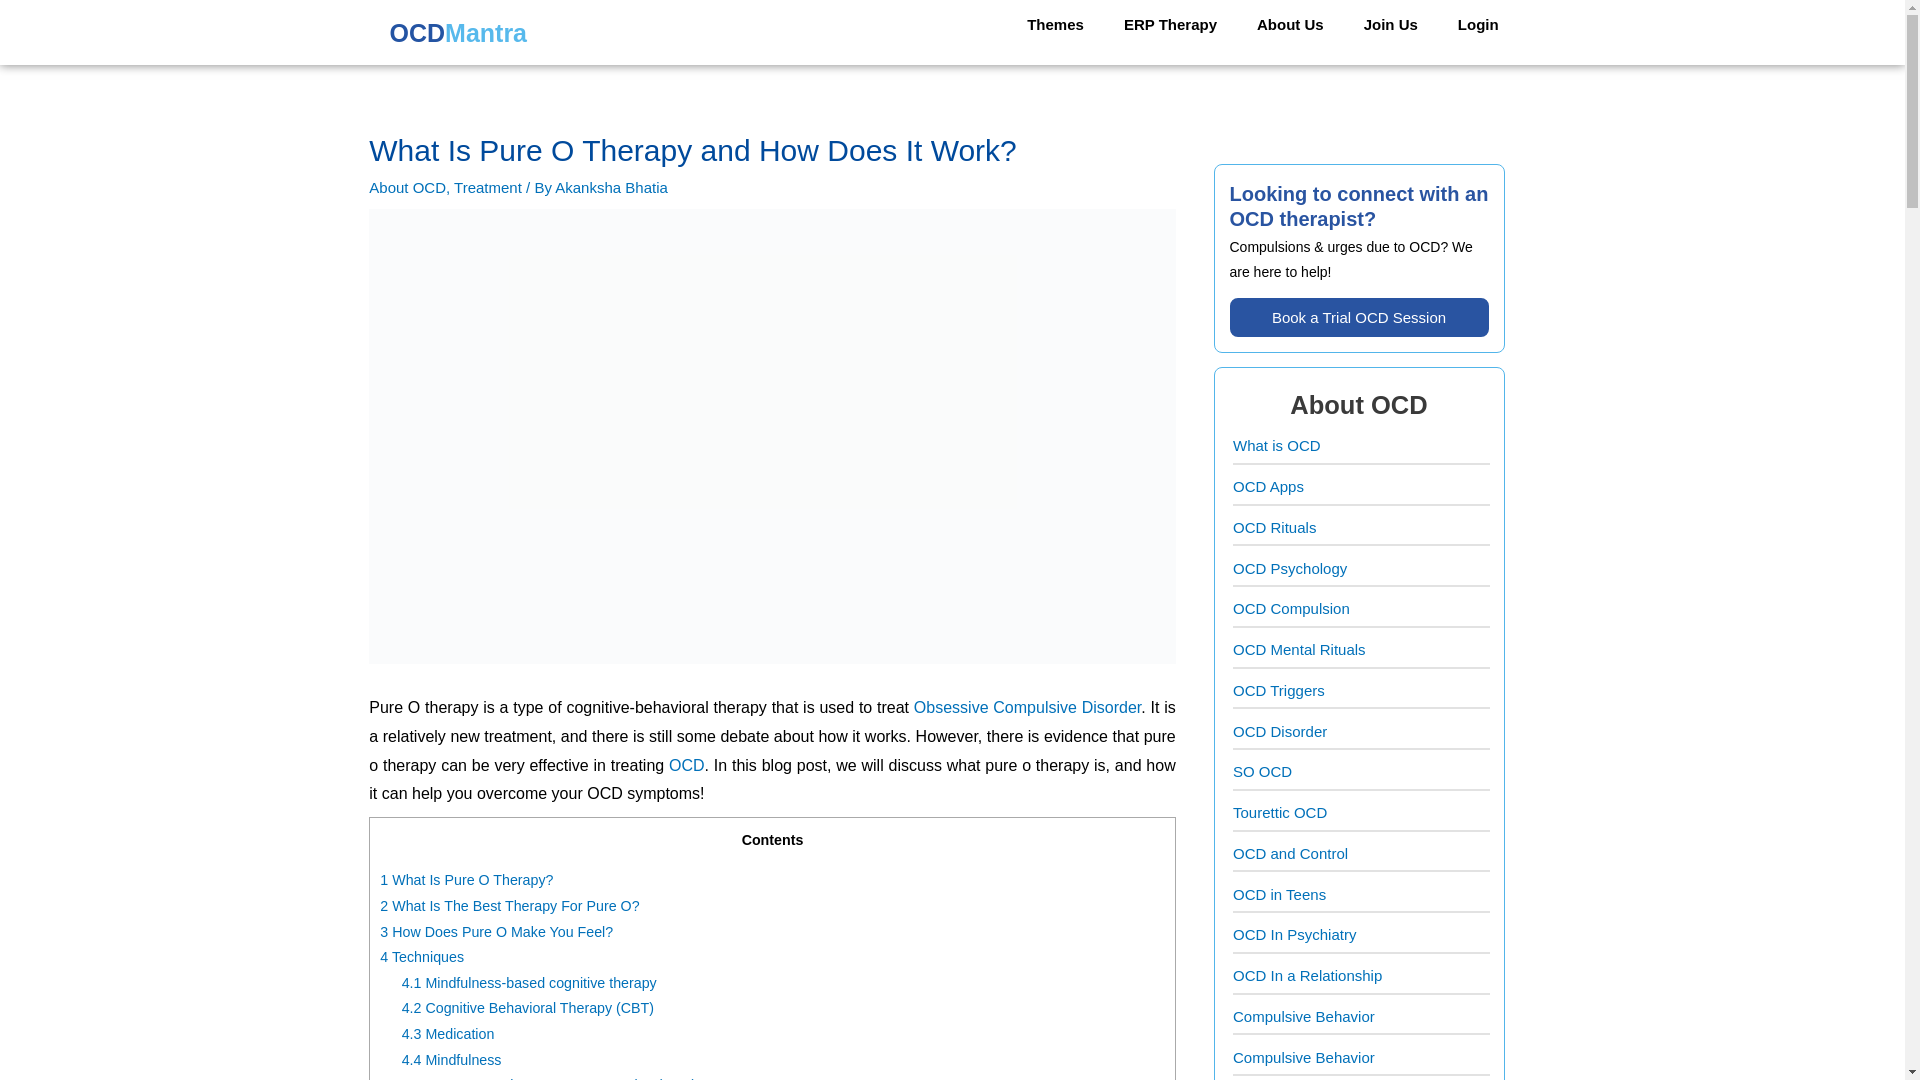 This screenshot has height=1080, width=1920. I want to click on Themes, so click(1055, 24).